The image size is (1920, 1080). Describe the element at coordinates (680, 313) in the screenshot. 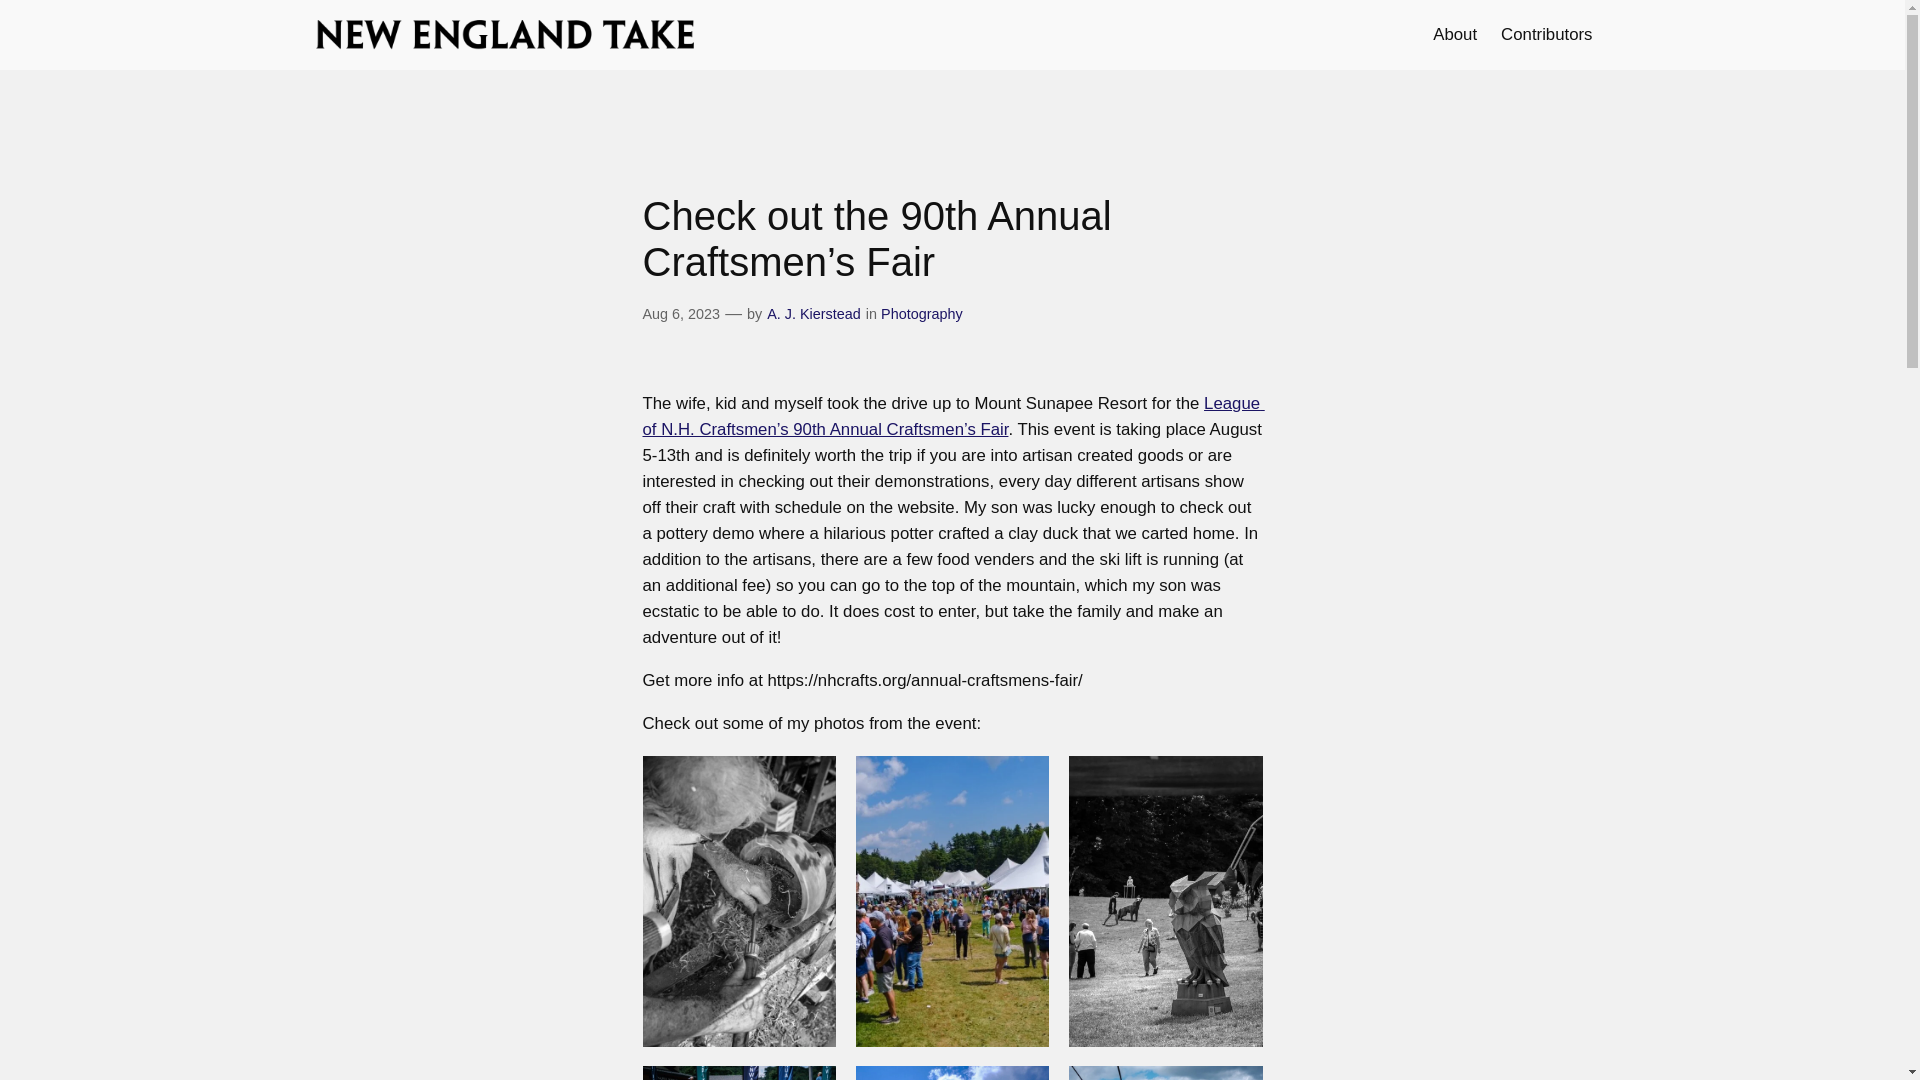

I see `Aug 6, 2023` at that location.